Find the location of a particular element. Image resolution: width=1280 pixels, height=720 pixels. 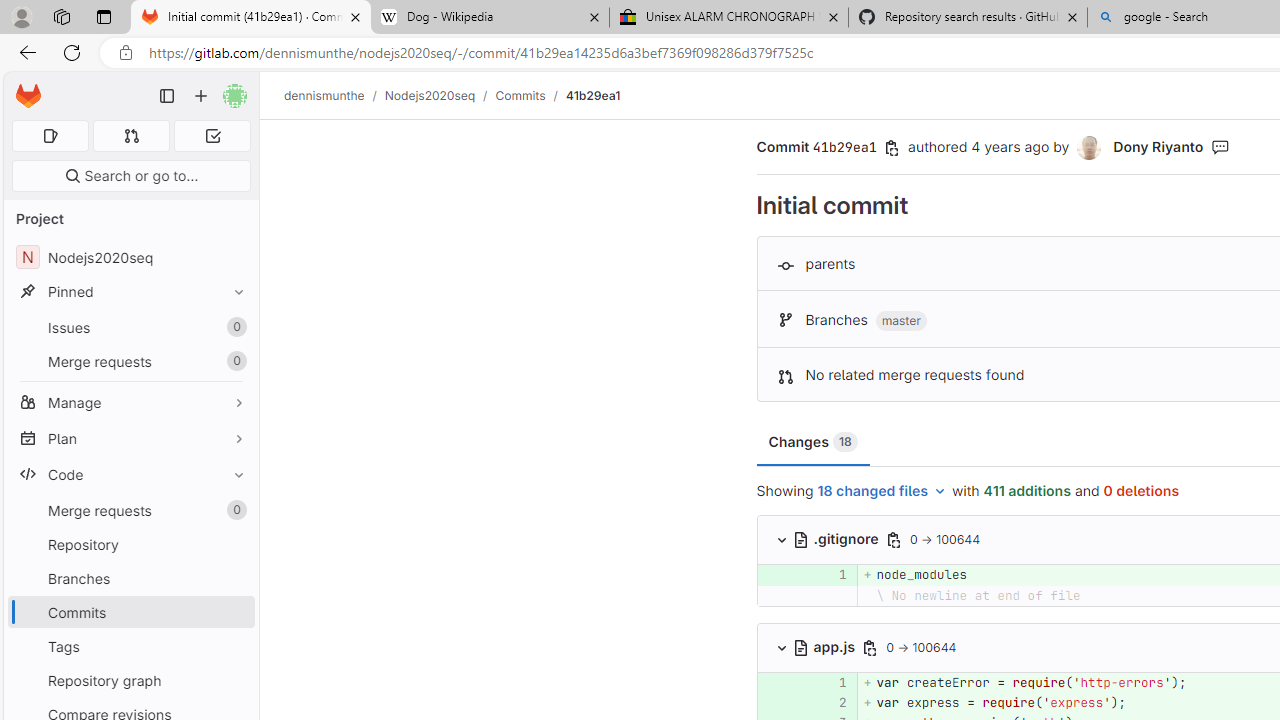

Nodejs2020seq/ is located at coordinates (440, 95).